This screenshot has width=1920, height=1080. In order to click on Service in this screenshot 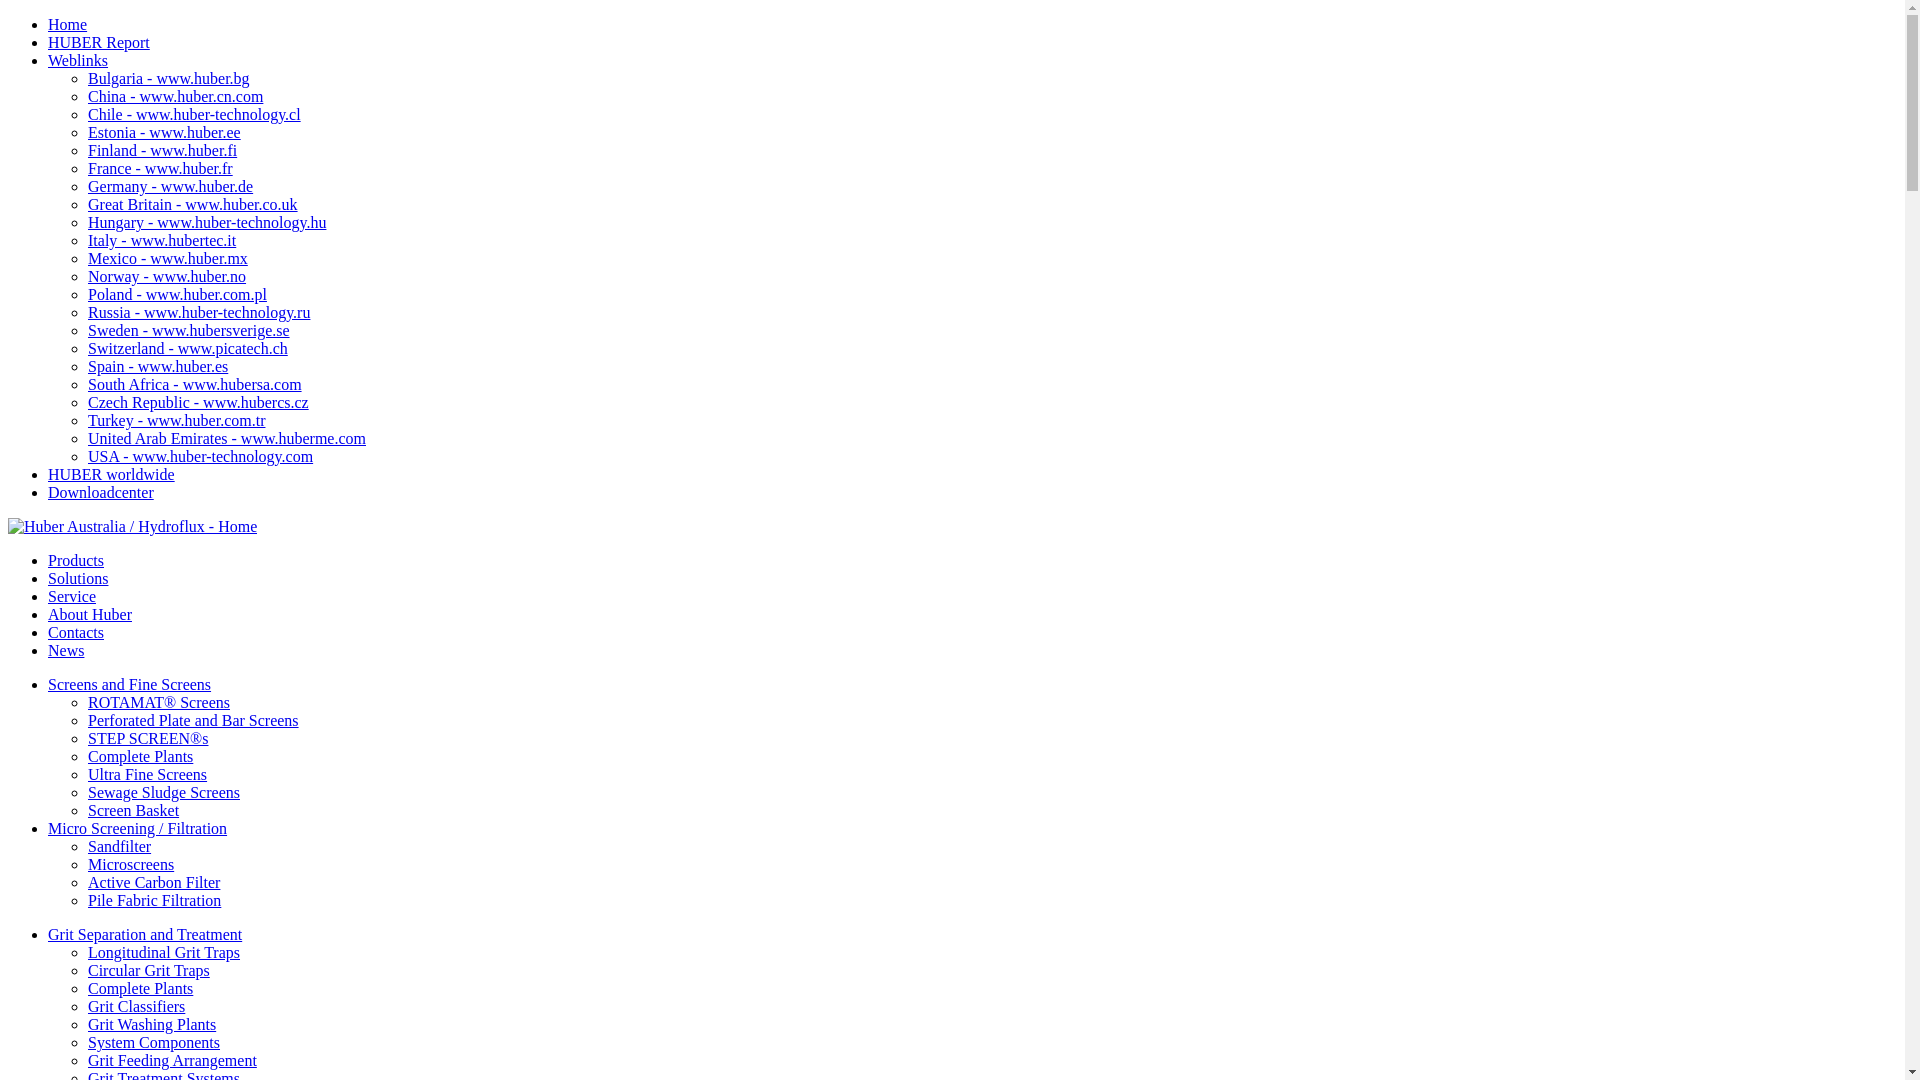, I will do `click(72, 596)`.